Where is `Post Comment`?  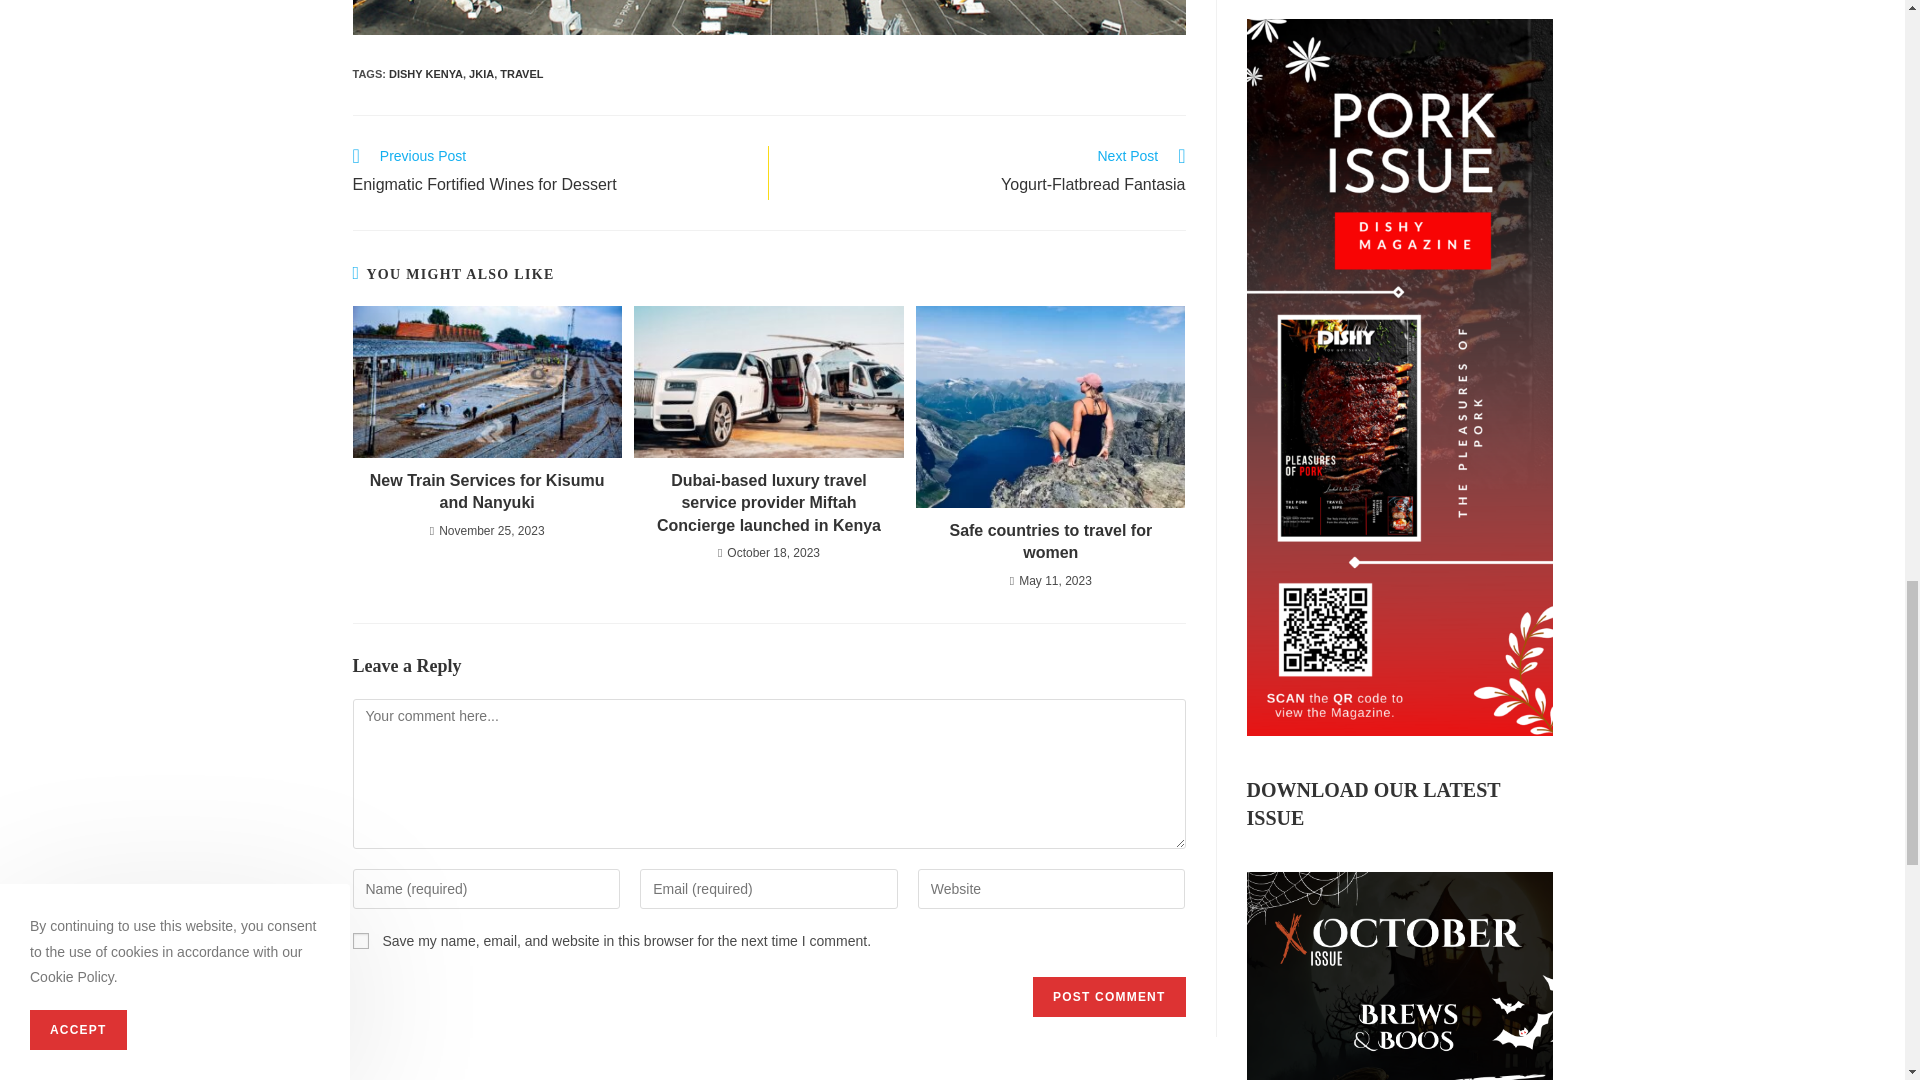 Post Comment is located at coordinates (1108, 997).